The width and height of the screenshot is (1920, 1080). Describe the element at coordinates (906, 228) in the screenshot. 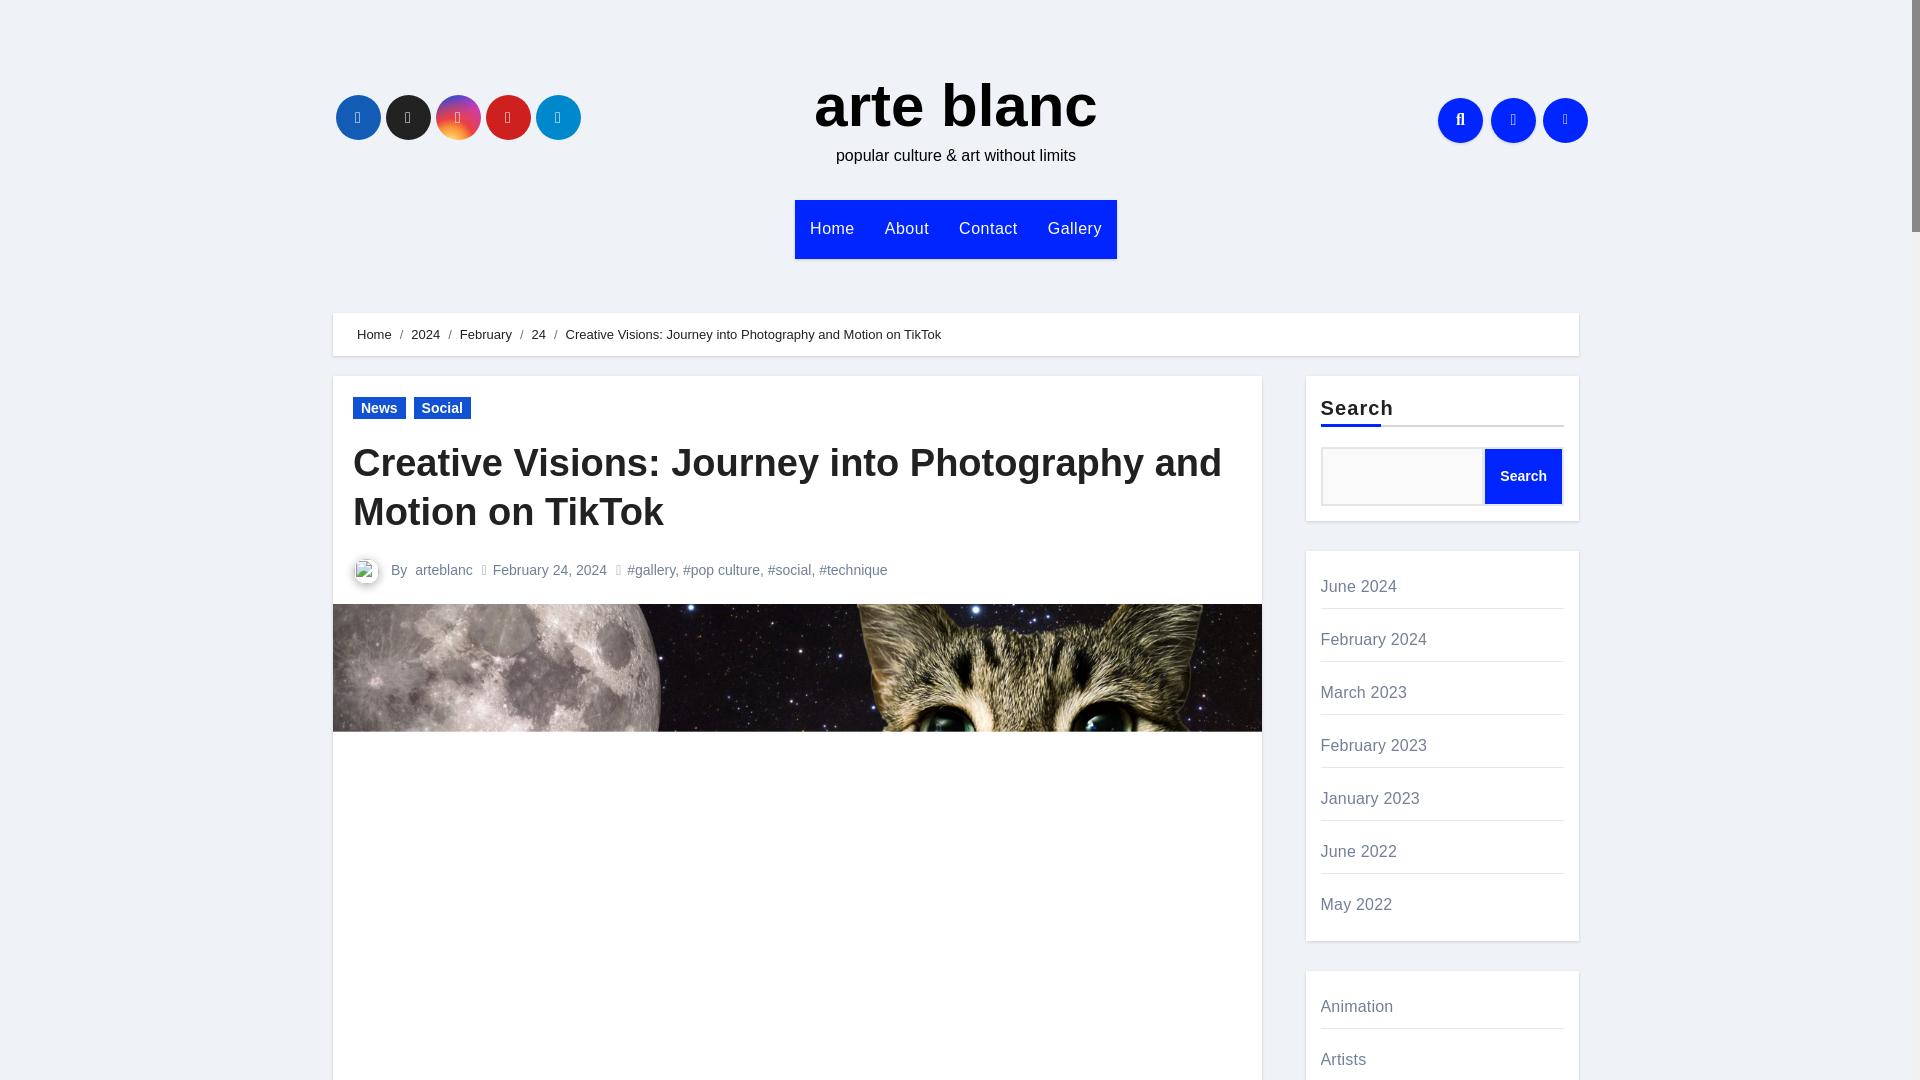

I see `About` at that location.